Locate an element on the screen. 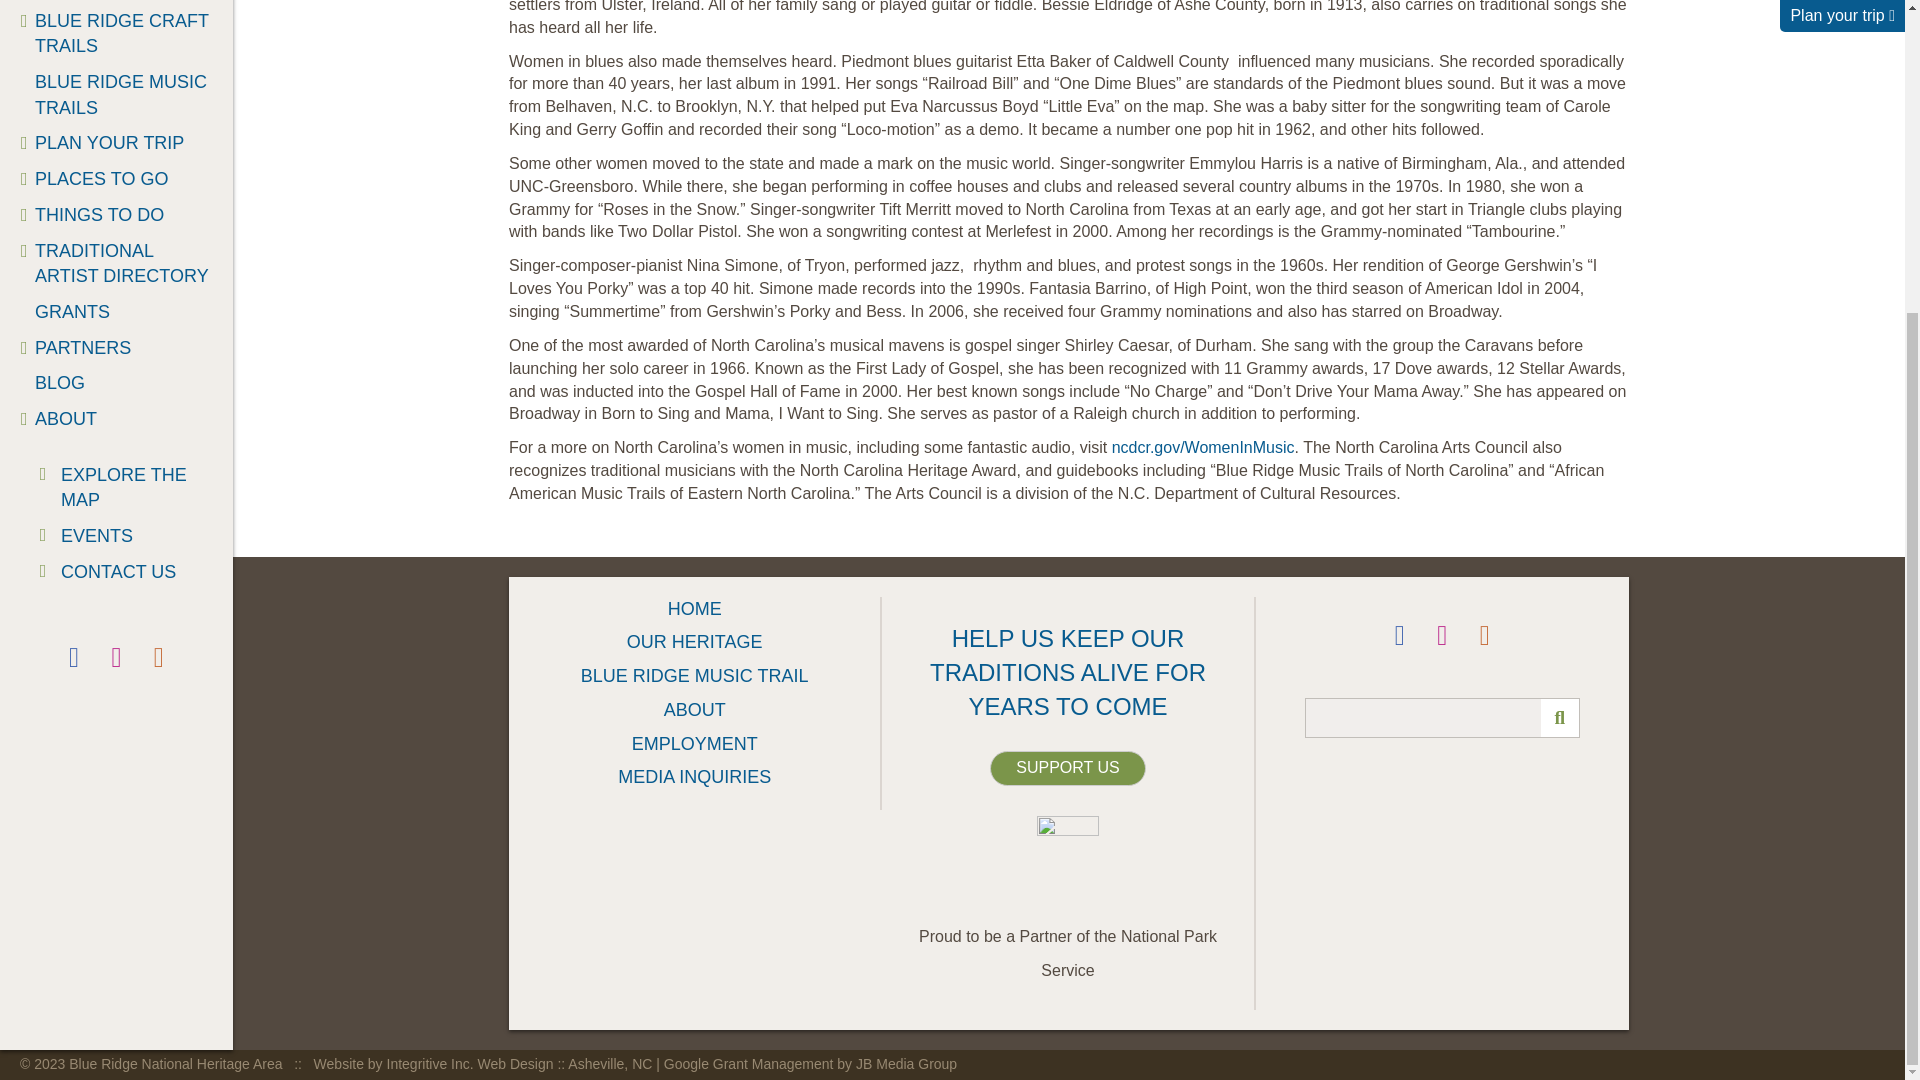 The image size is (1920, 1080). Donate is located at coordinates (1067, 768).